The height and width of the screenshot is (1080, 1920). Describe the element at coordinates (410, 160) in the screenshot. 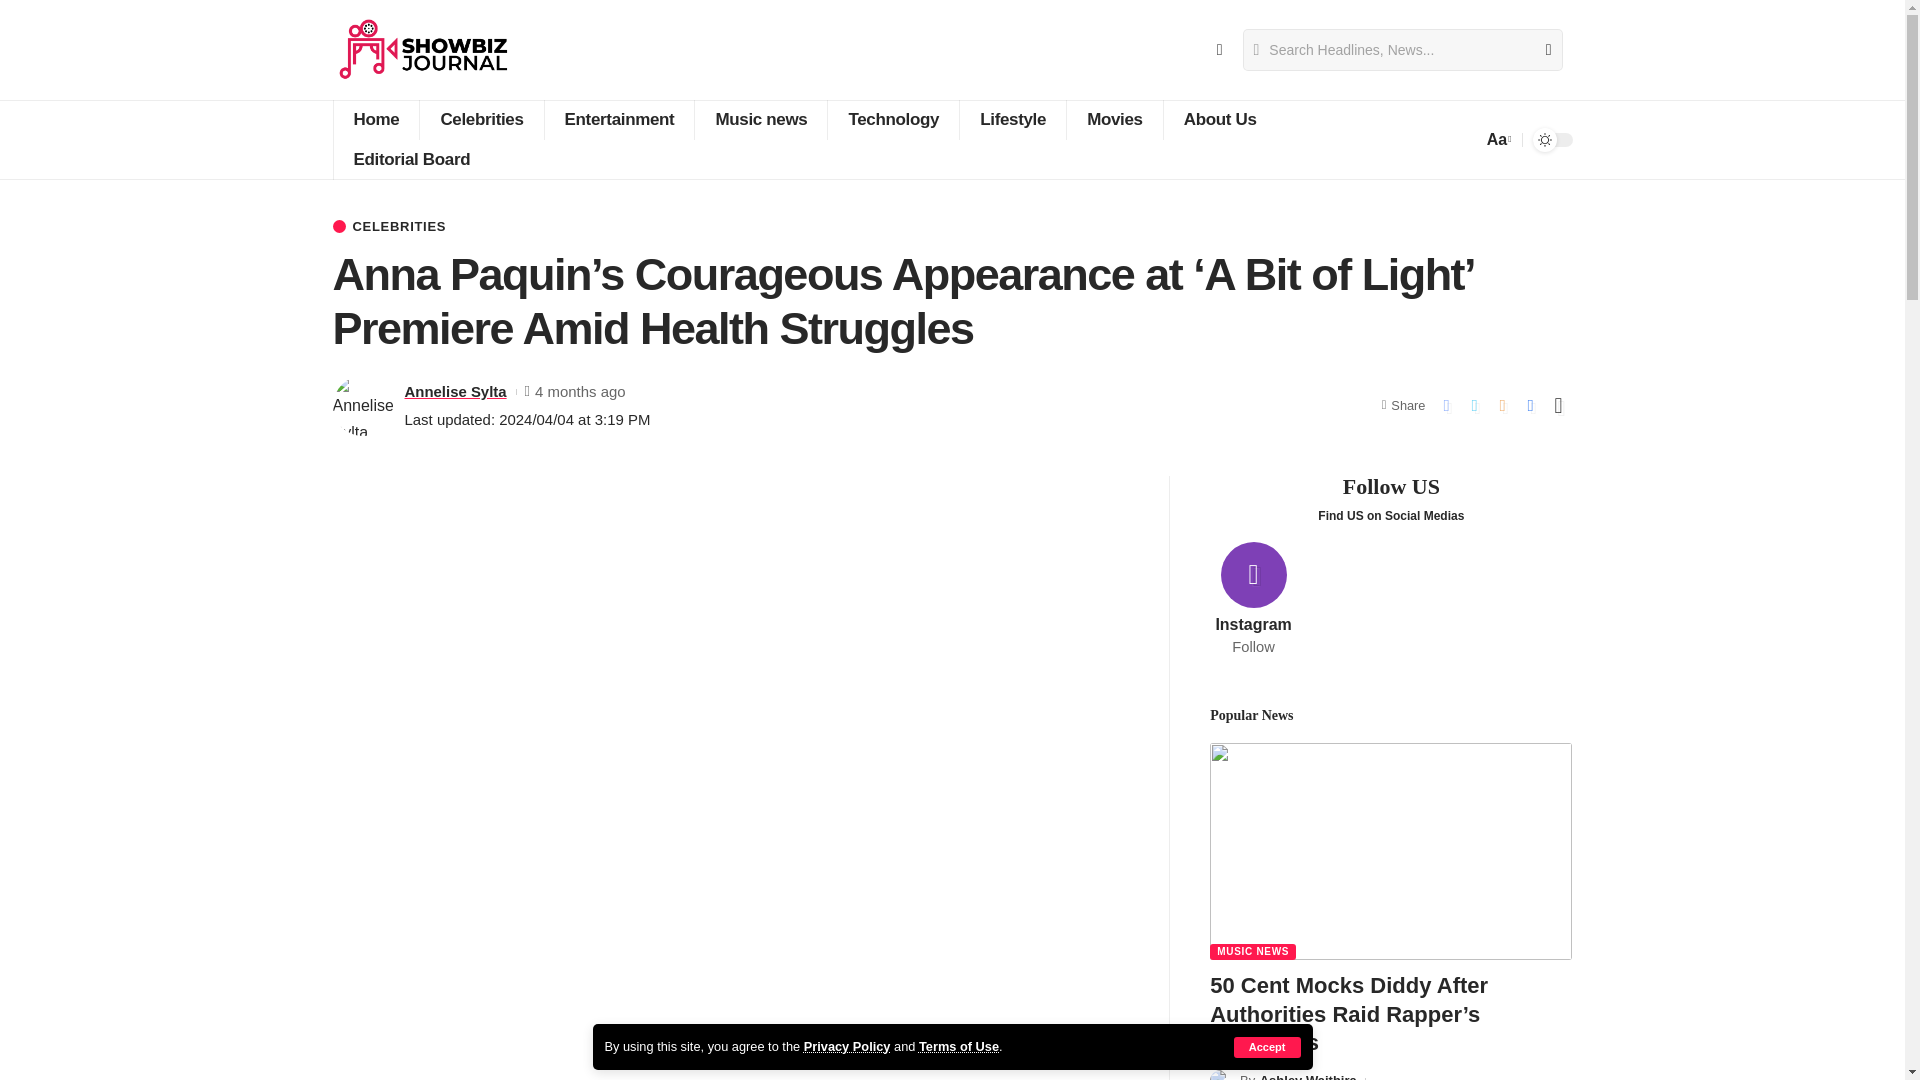

I see `Editorial Board` at that location.